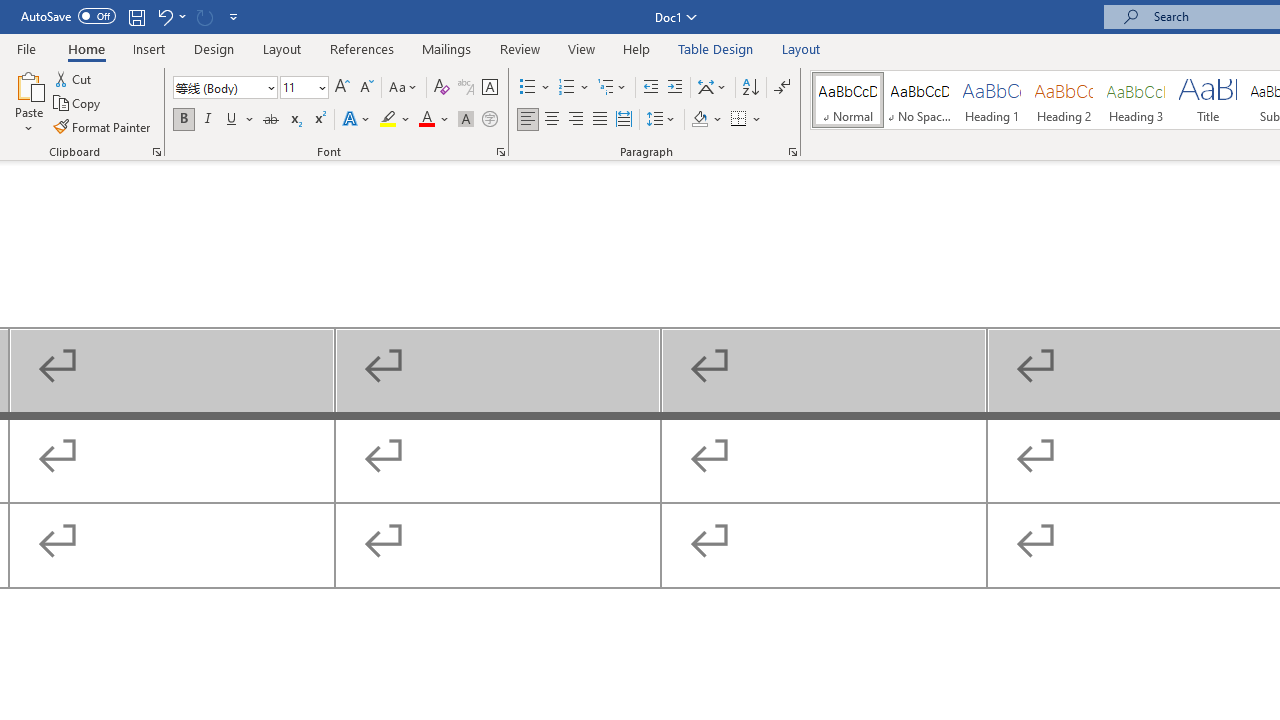  What do you see at coordinates (204, 16) in the screenshot?
I see `Can't Repeat` at bounding box center [204, 16].